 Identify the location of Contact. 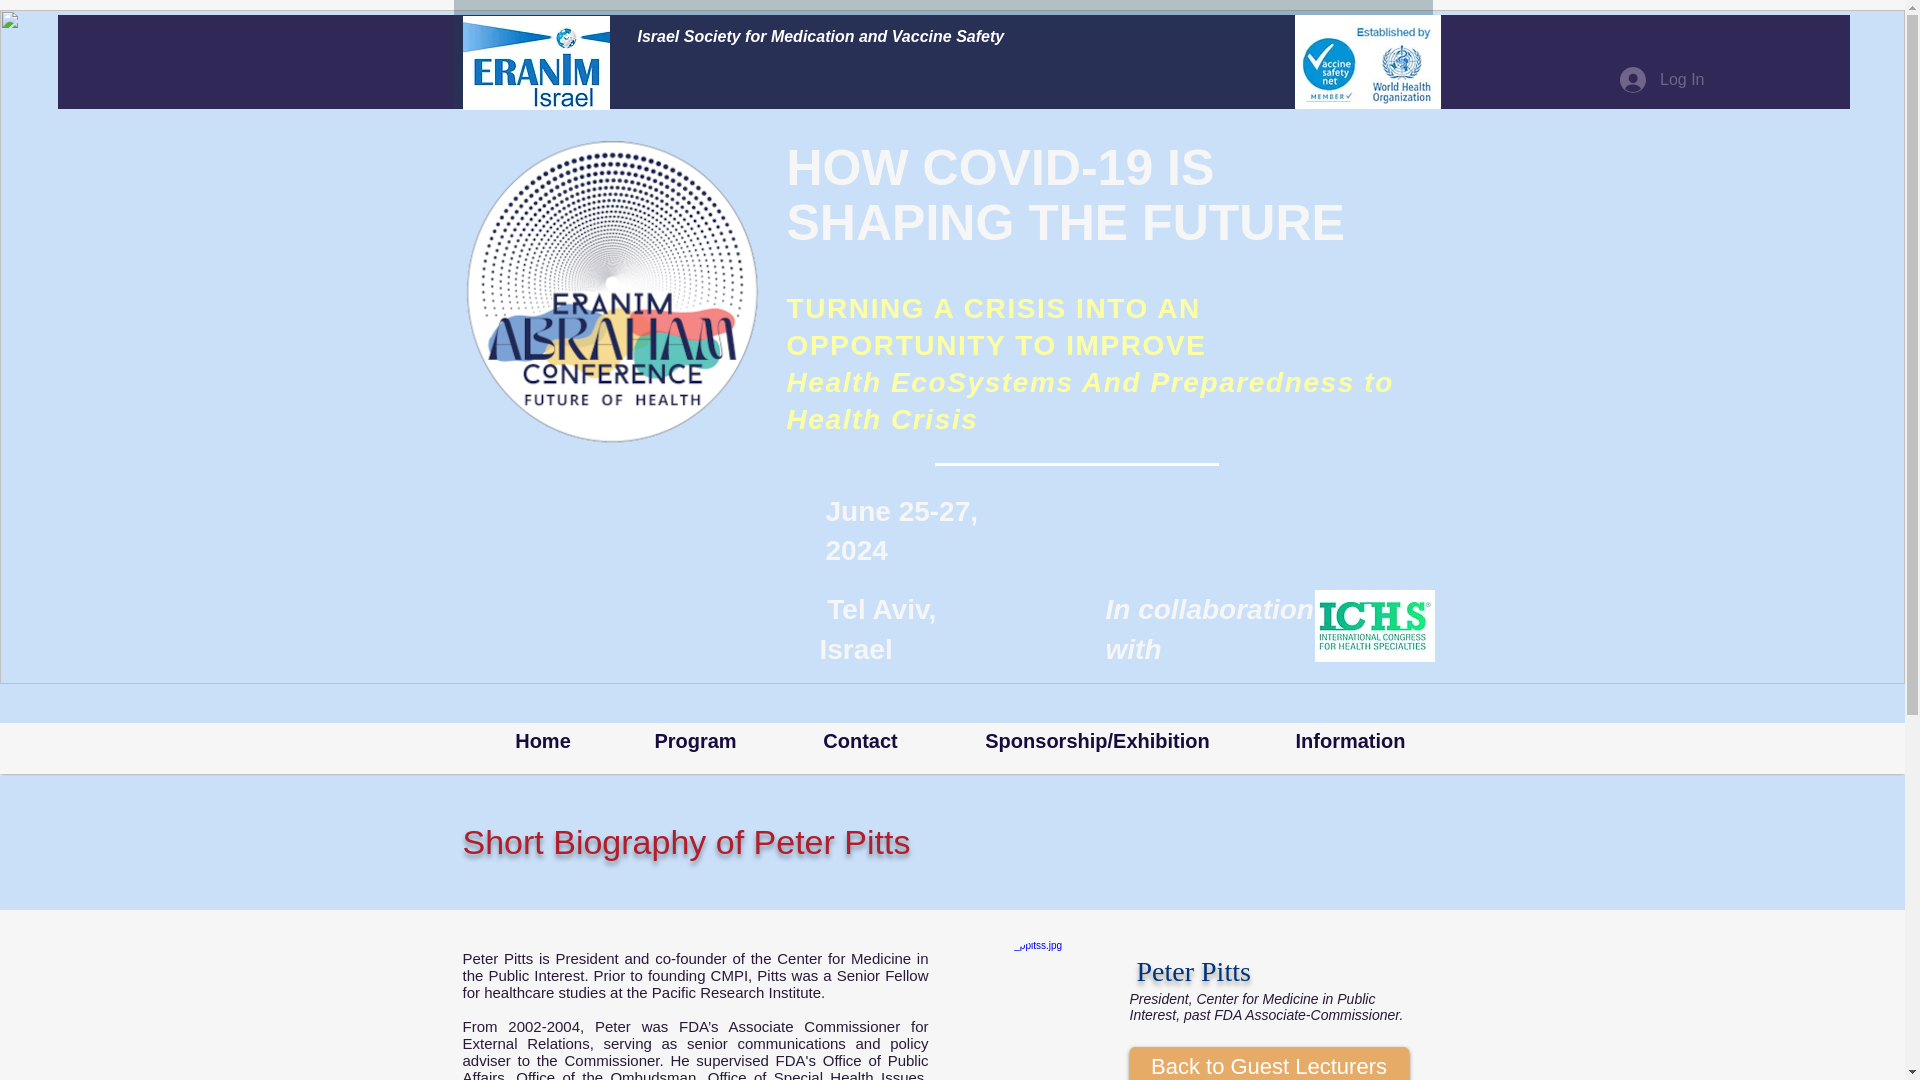
(860, 741).